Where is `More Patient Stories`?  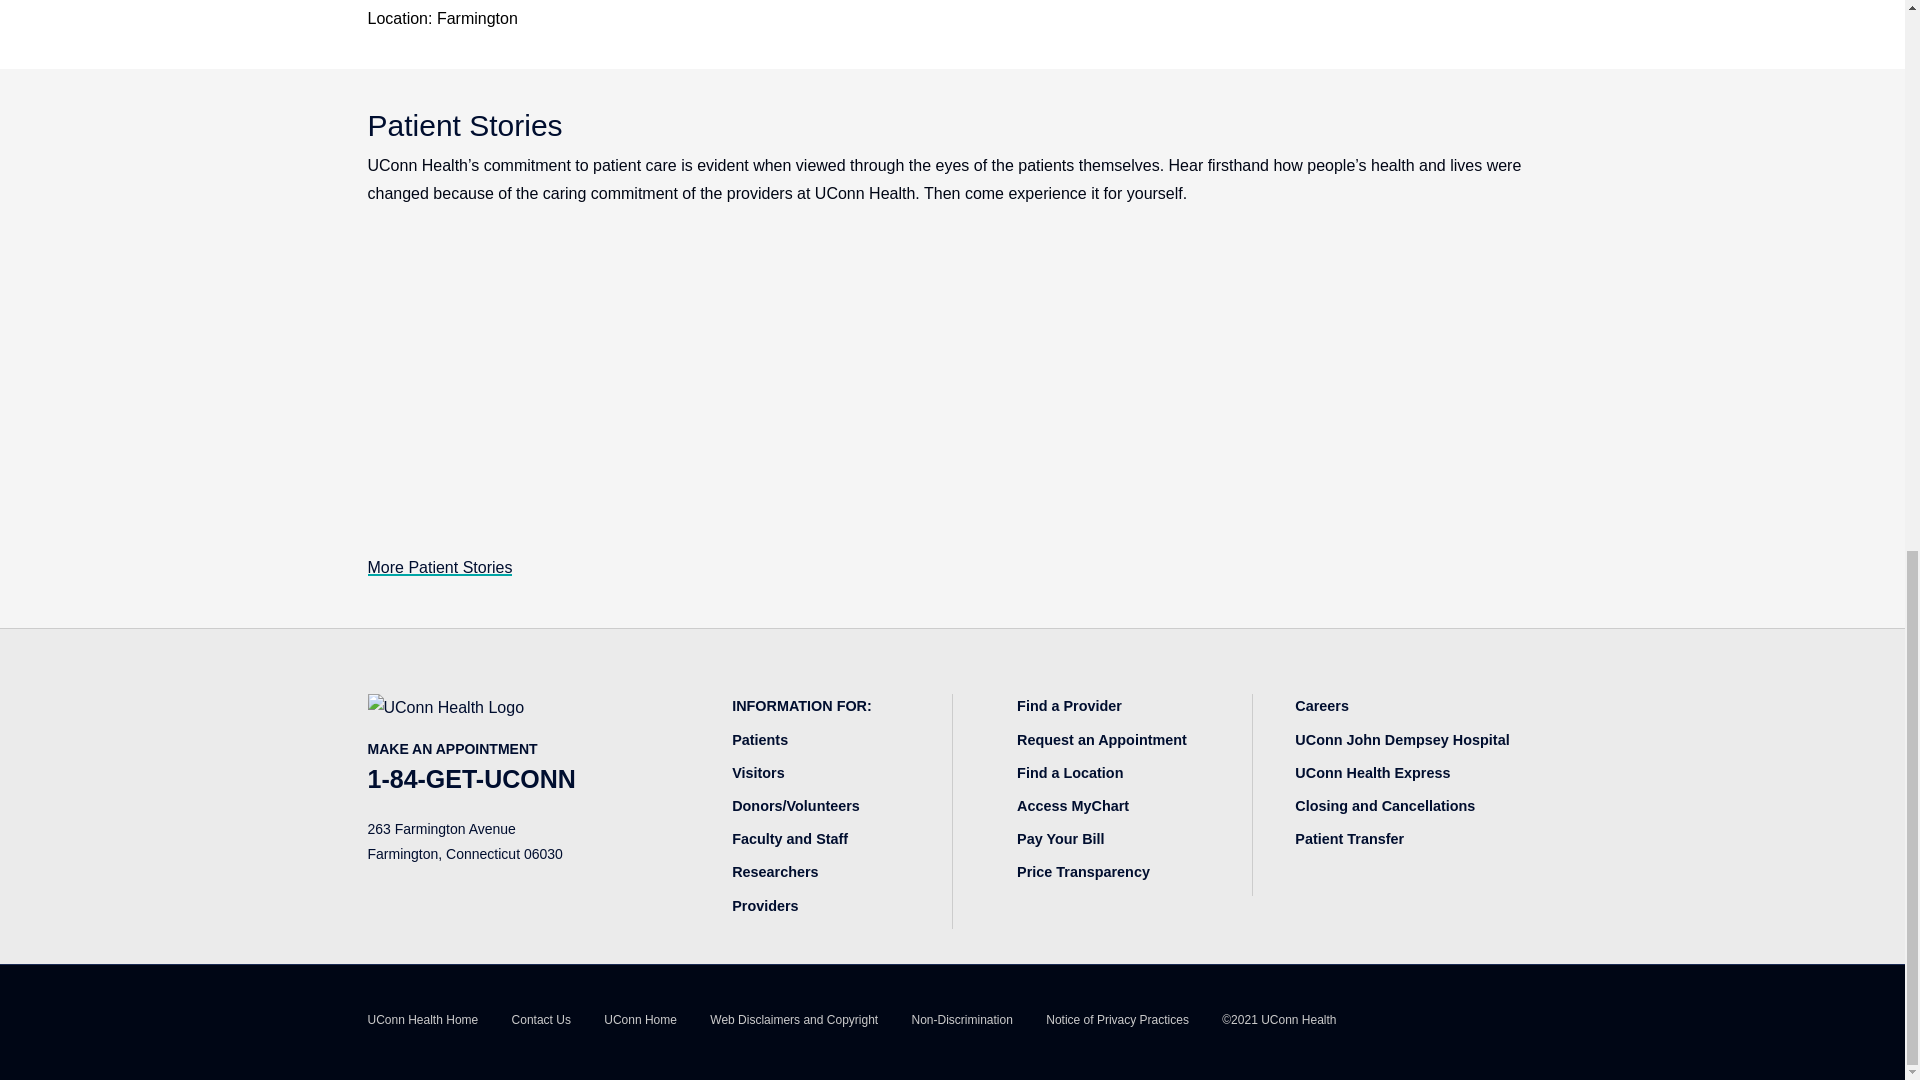
More Patient Stories is located at coordinates (440, 567).